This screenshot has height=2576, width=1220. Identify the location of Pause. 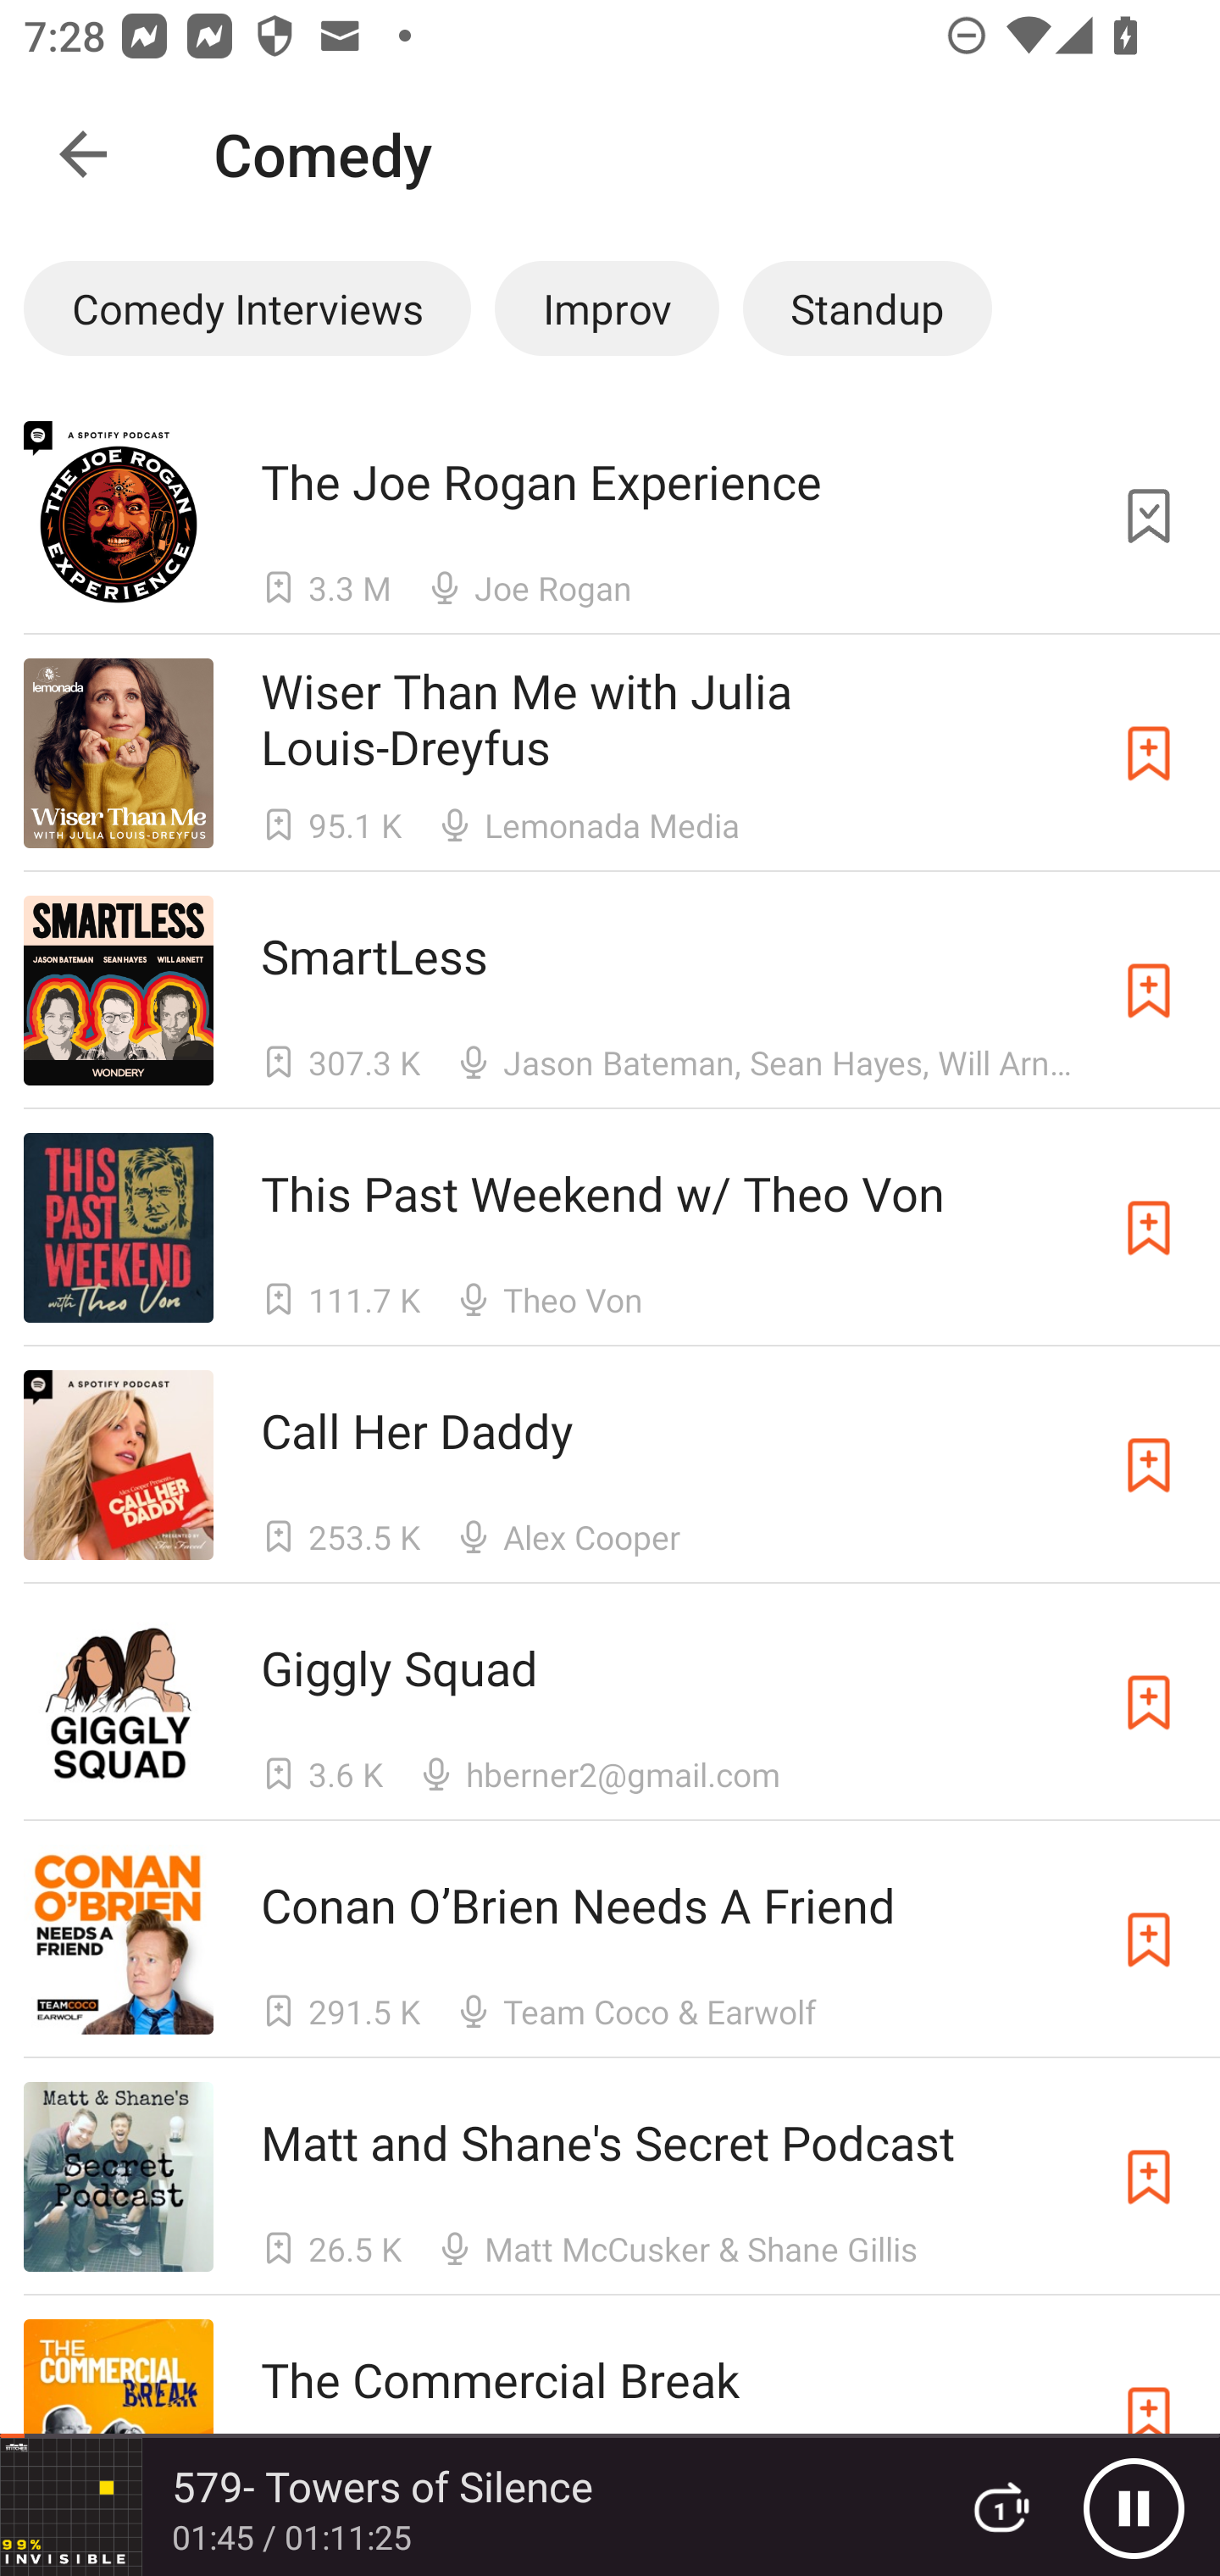
(1134, 2507).